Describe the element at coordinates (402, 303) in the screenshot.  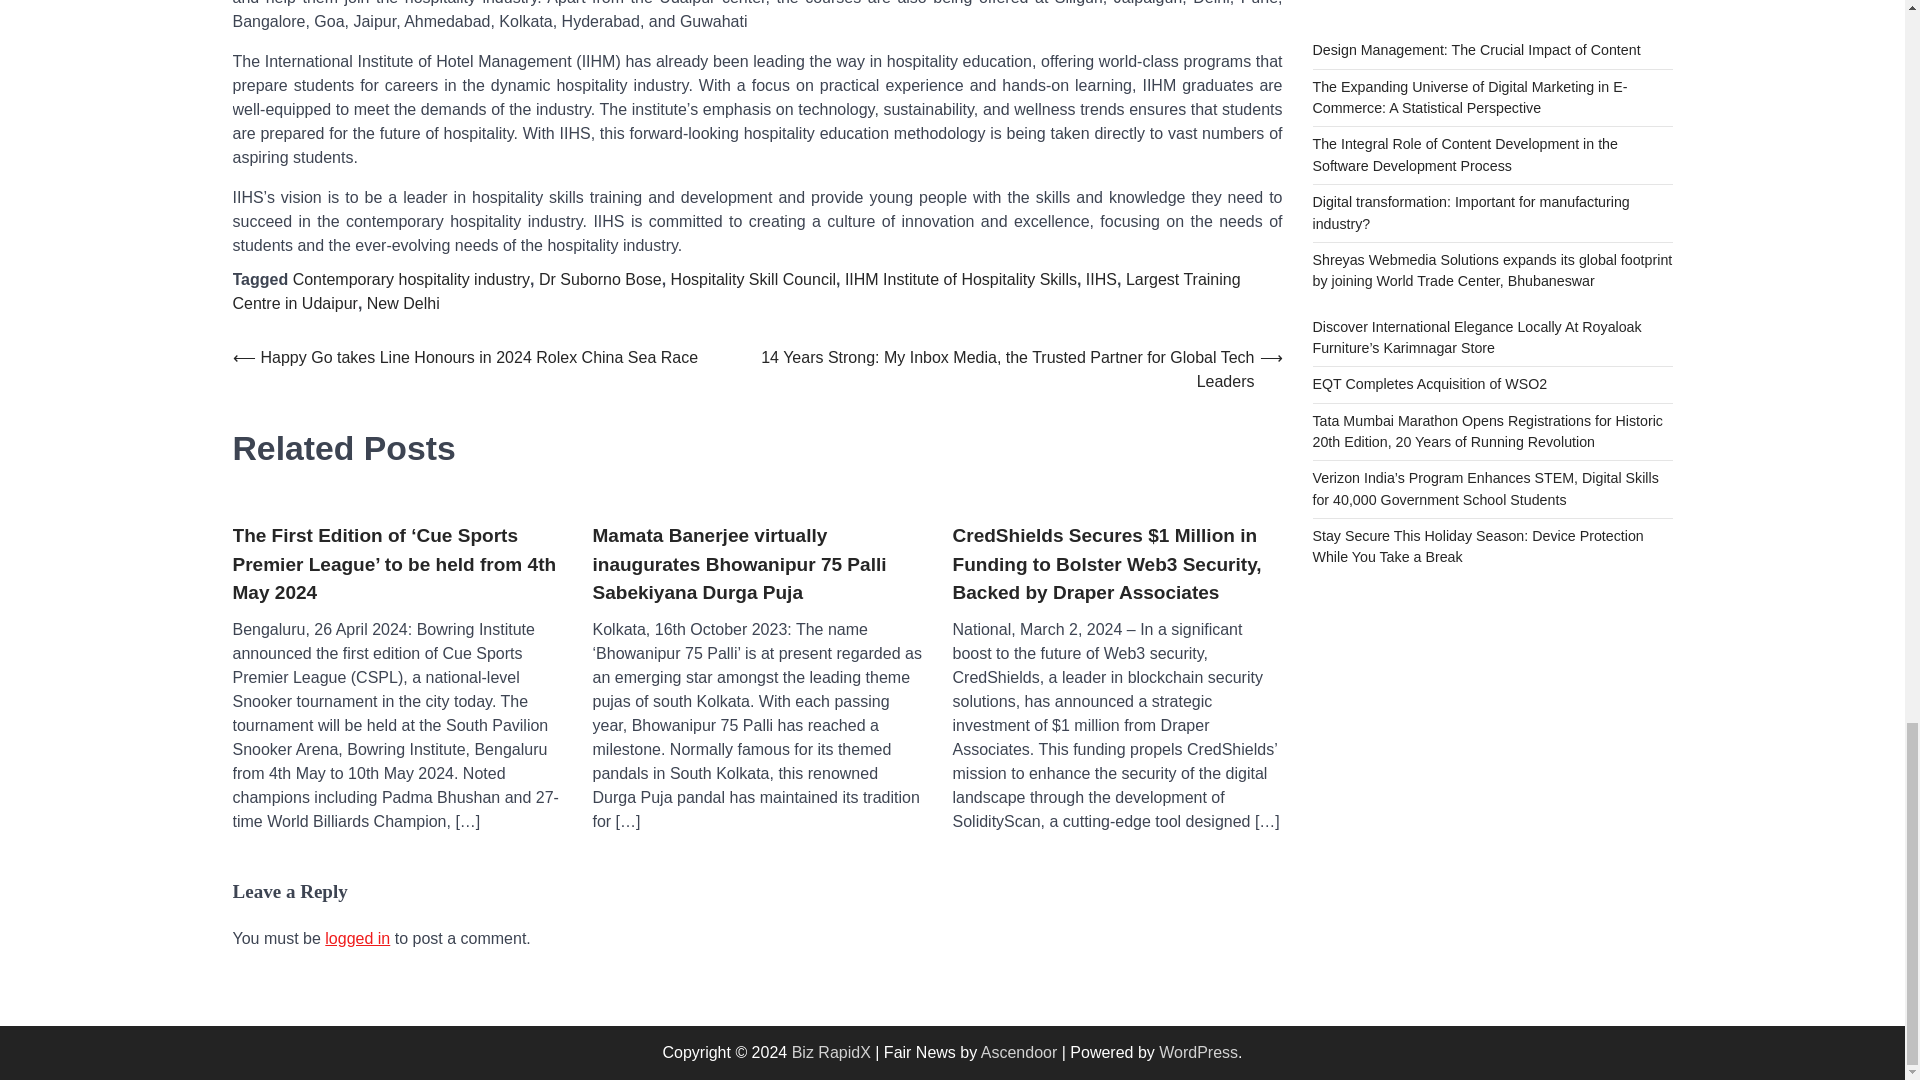
I see `New Delhi` at that location.